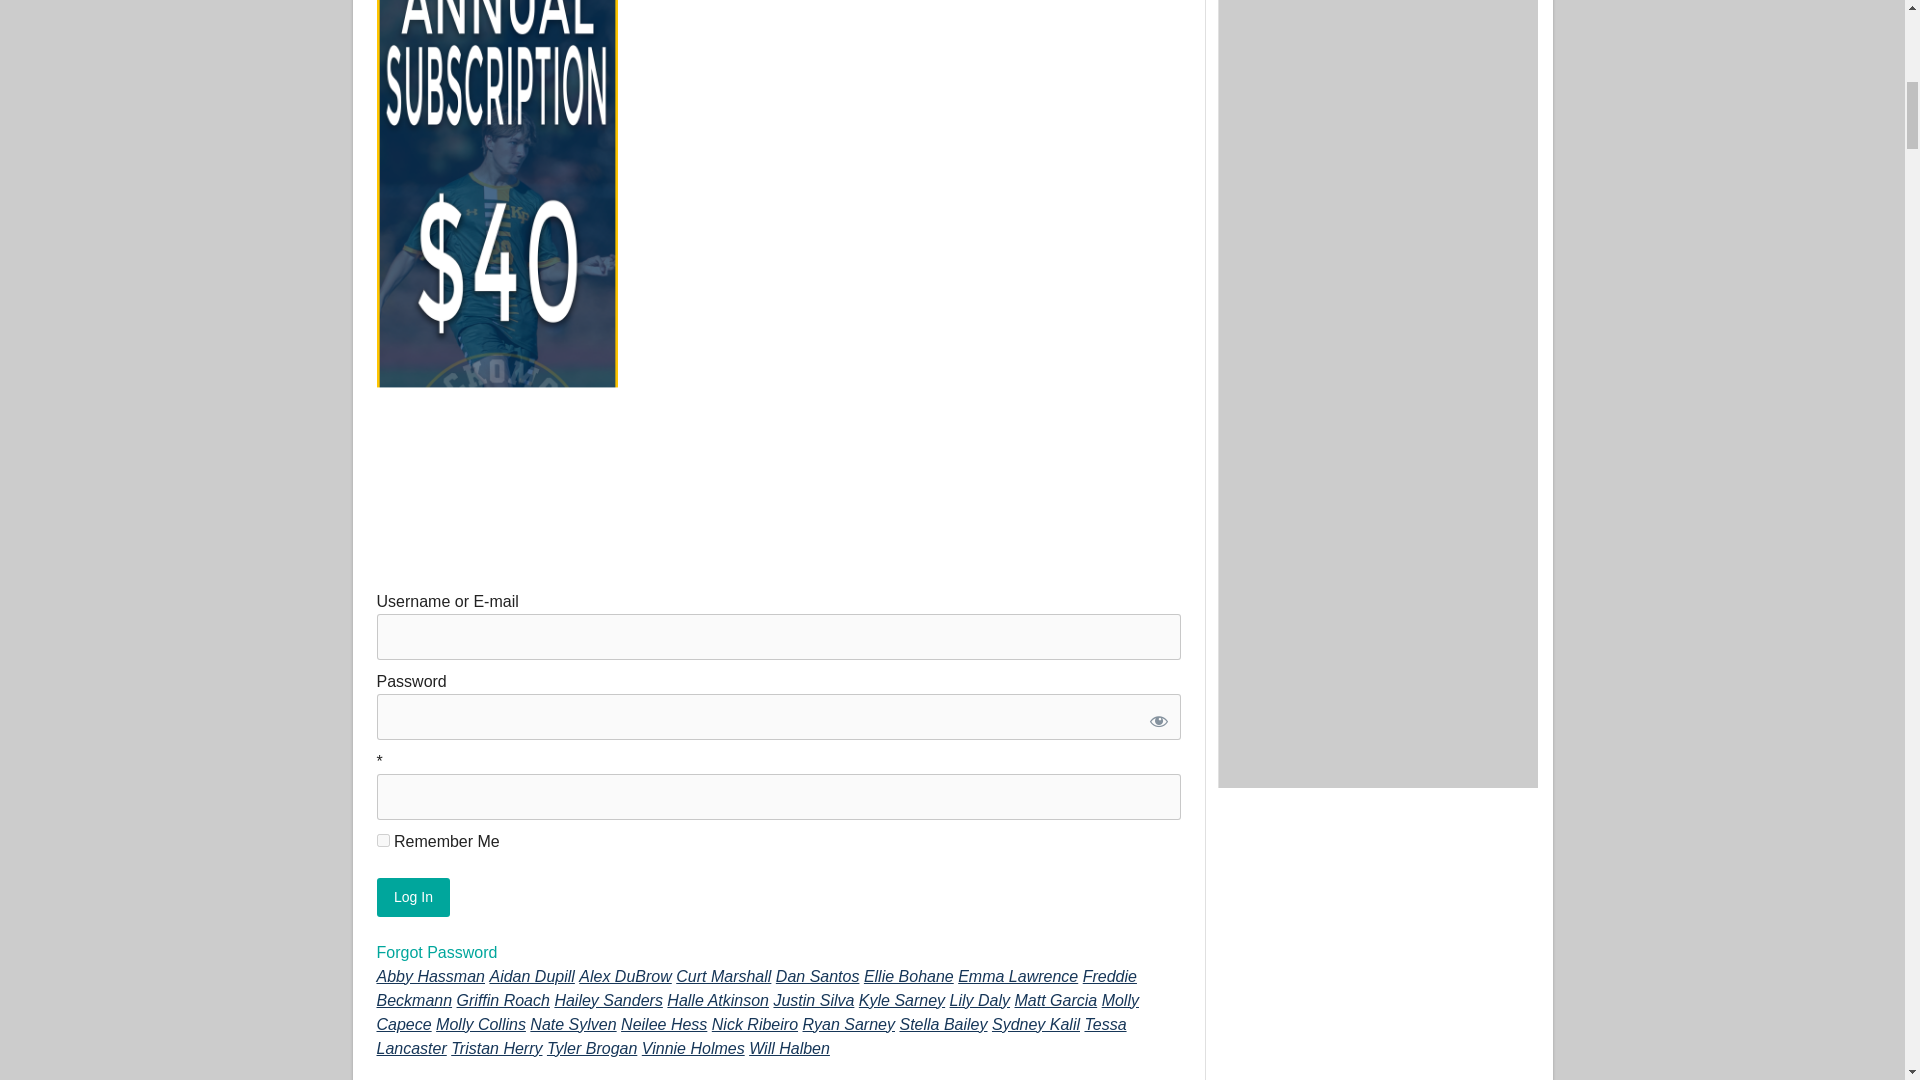  Describe the element at coordinates (909, 976) in the screenshot. I see `Ellie Bohane` at that location.